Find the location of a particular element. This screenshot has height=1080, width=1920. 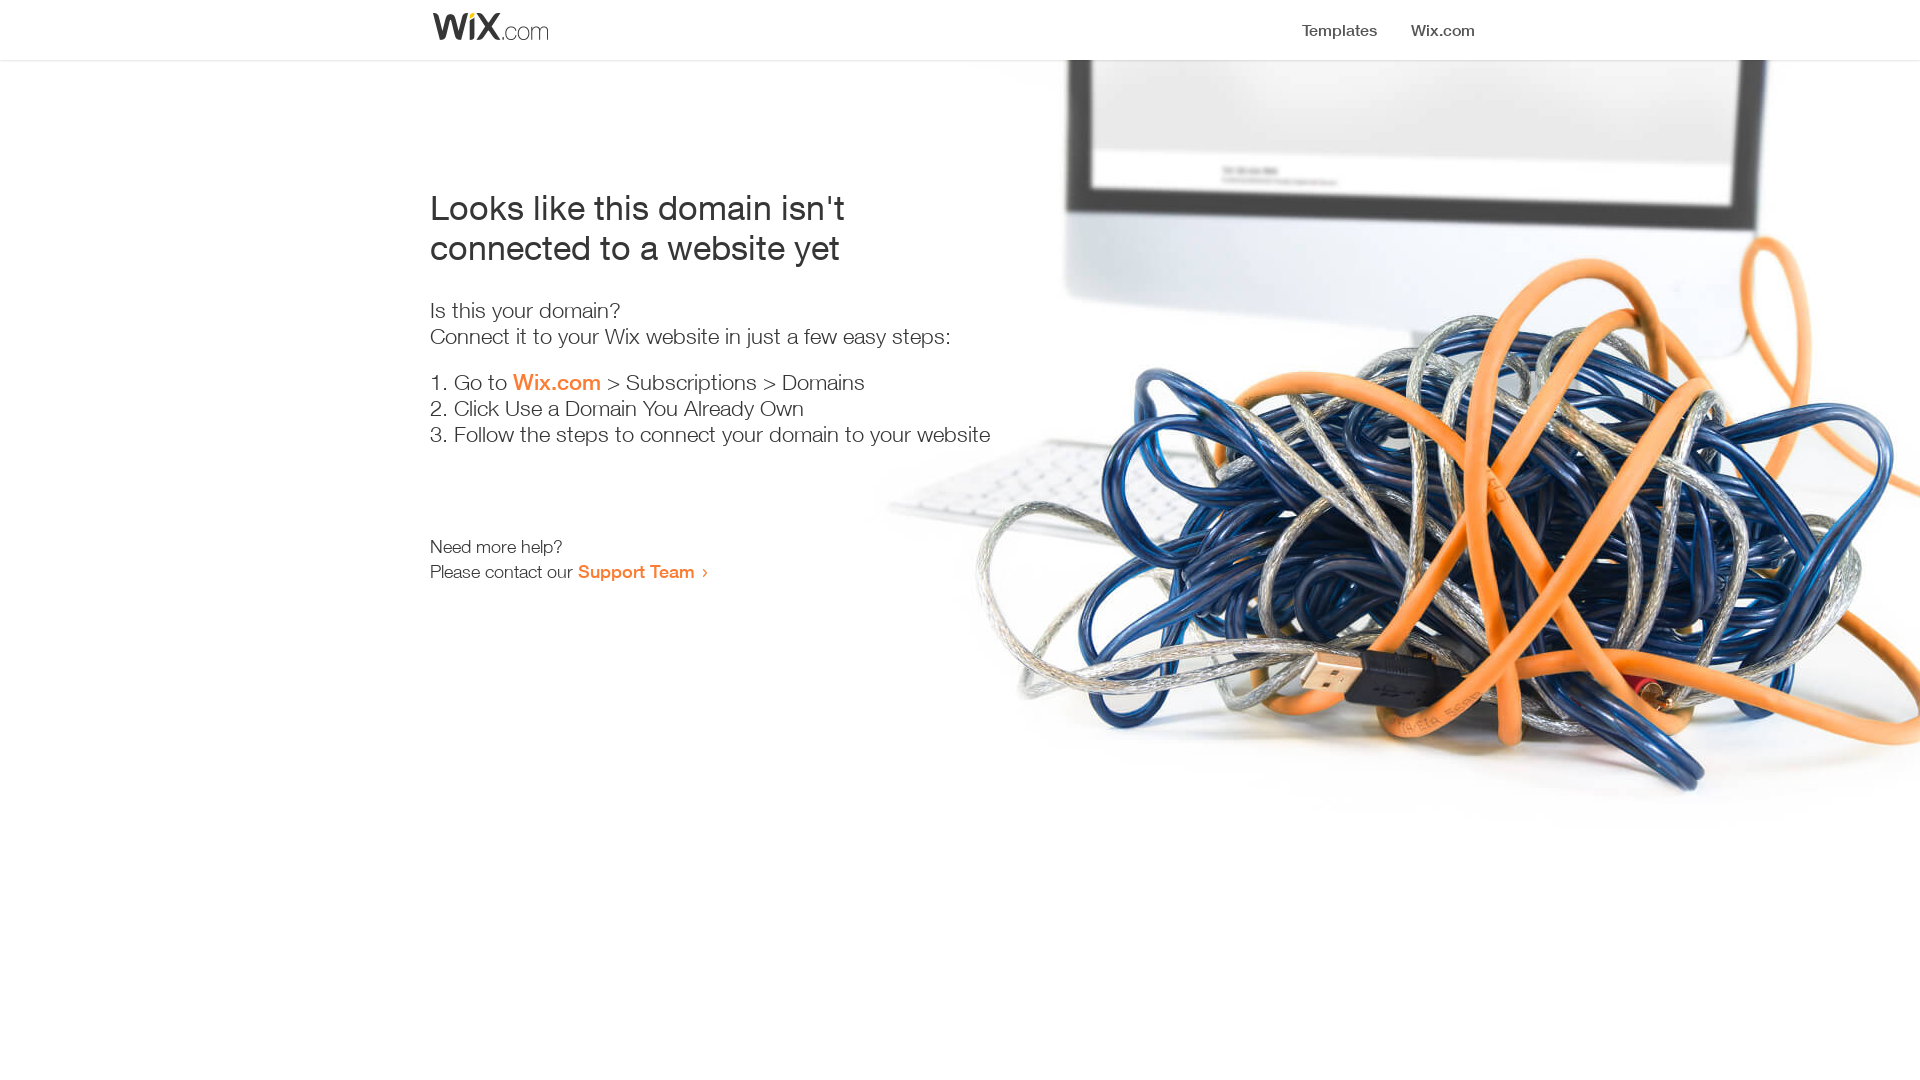

Wix.com is located at coordinates (557, 382).